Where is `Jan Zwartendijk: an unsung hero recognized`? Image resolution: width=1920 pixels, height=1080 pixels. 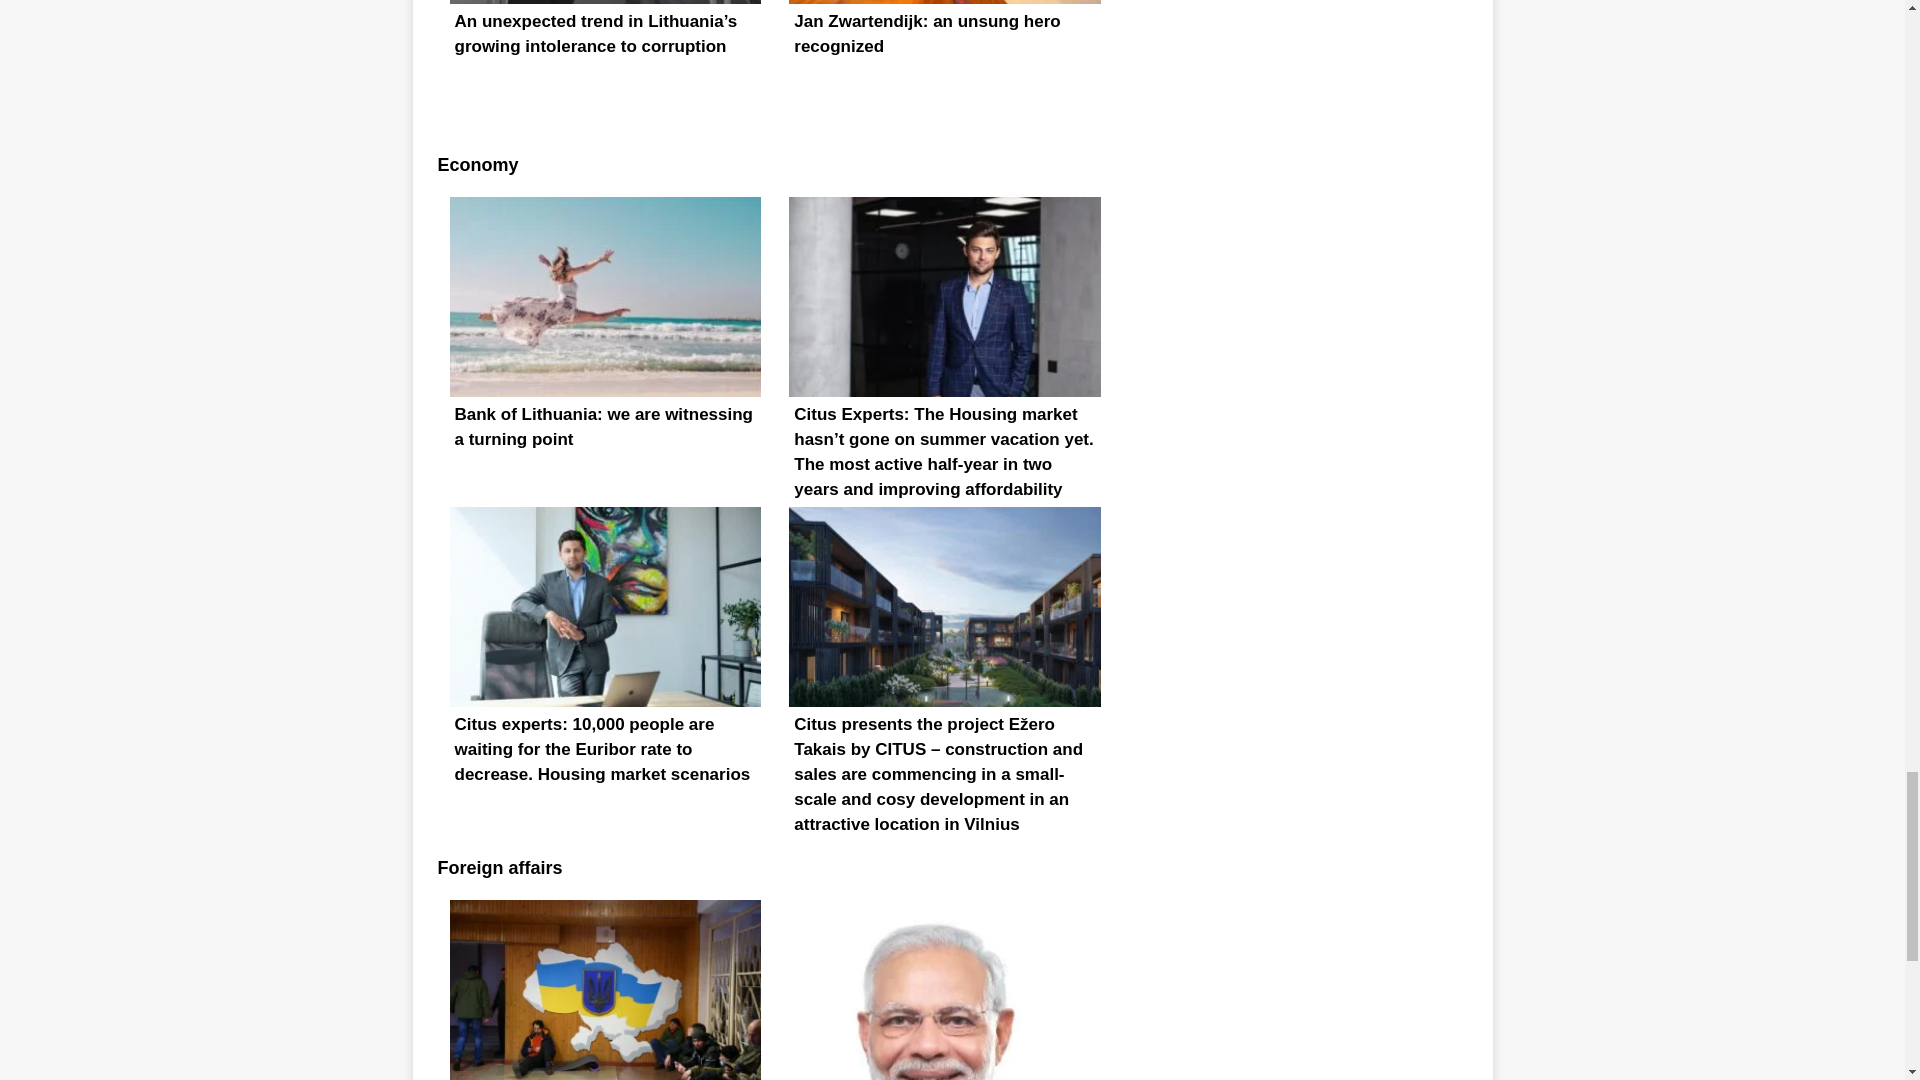
Jan Zwartendijk: an unsung hero recognized is located at coordinates (944, 57).